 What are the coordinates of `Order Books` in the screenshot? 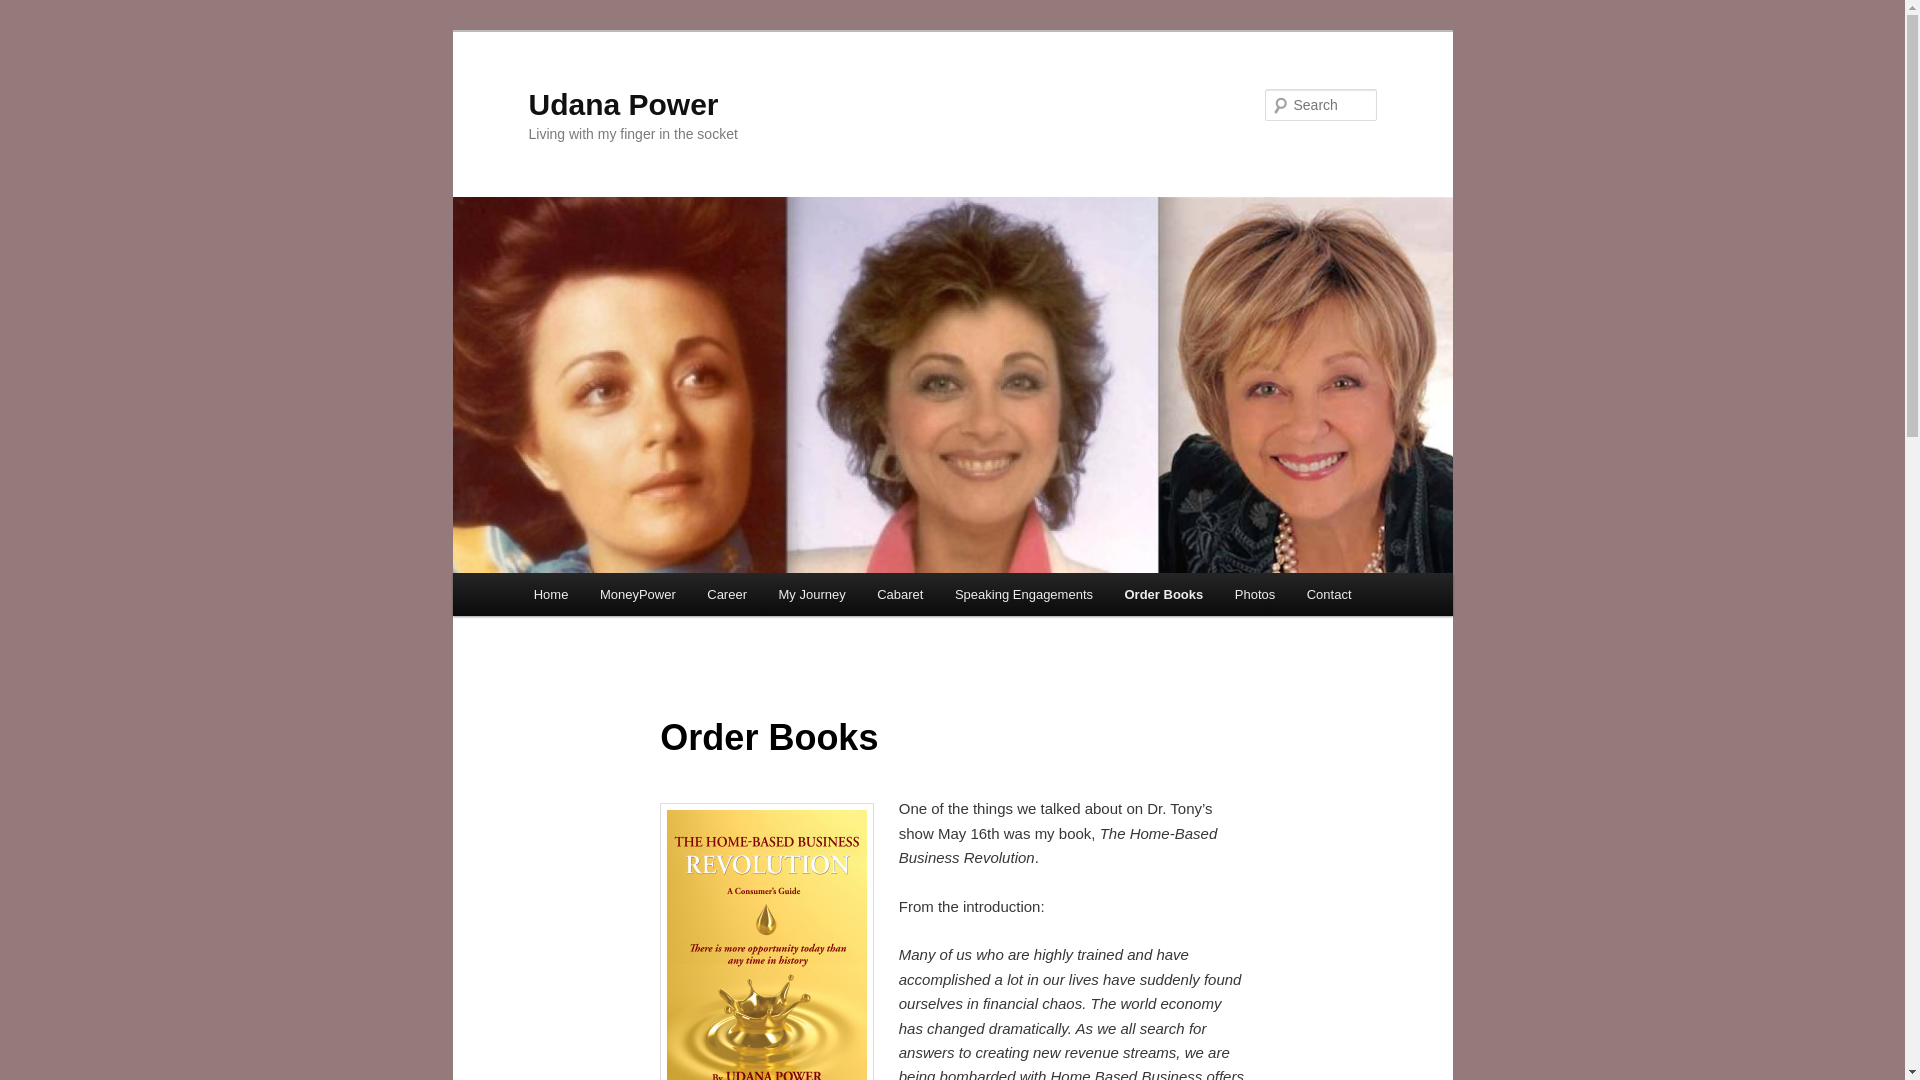 It's located at (1164, 594).